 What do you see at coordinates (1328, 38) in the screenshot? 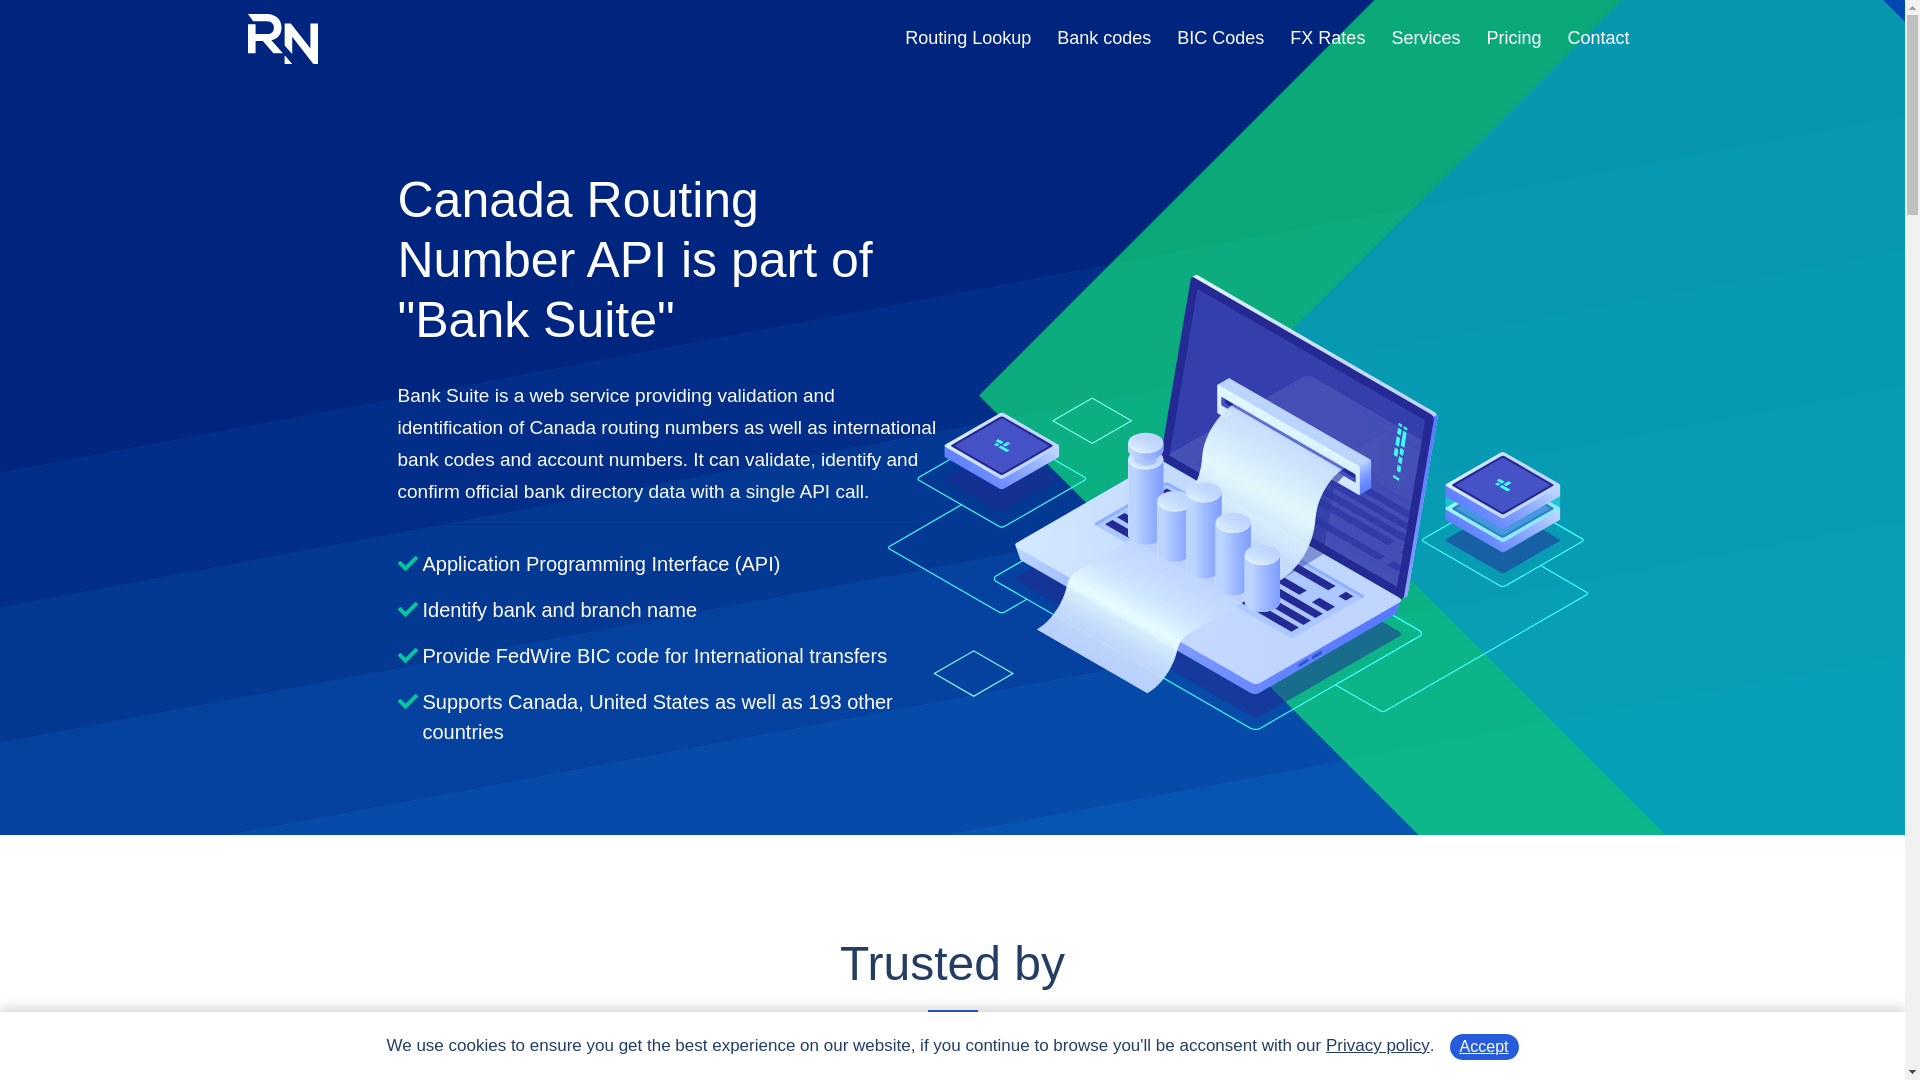
I see `FX Rates` at bounding box center [1328, 38].